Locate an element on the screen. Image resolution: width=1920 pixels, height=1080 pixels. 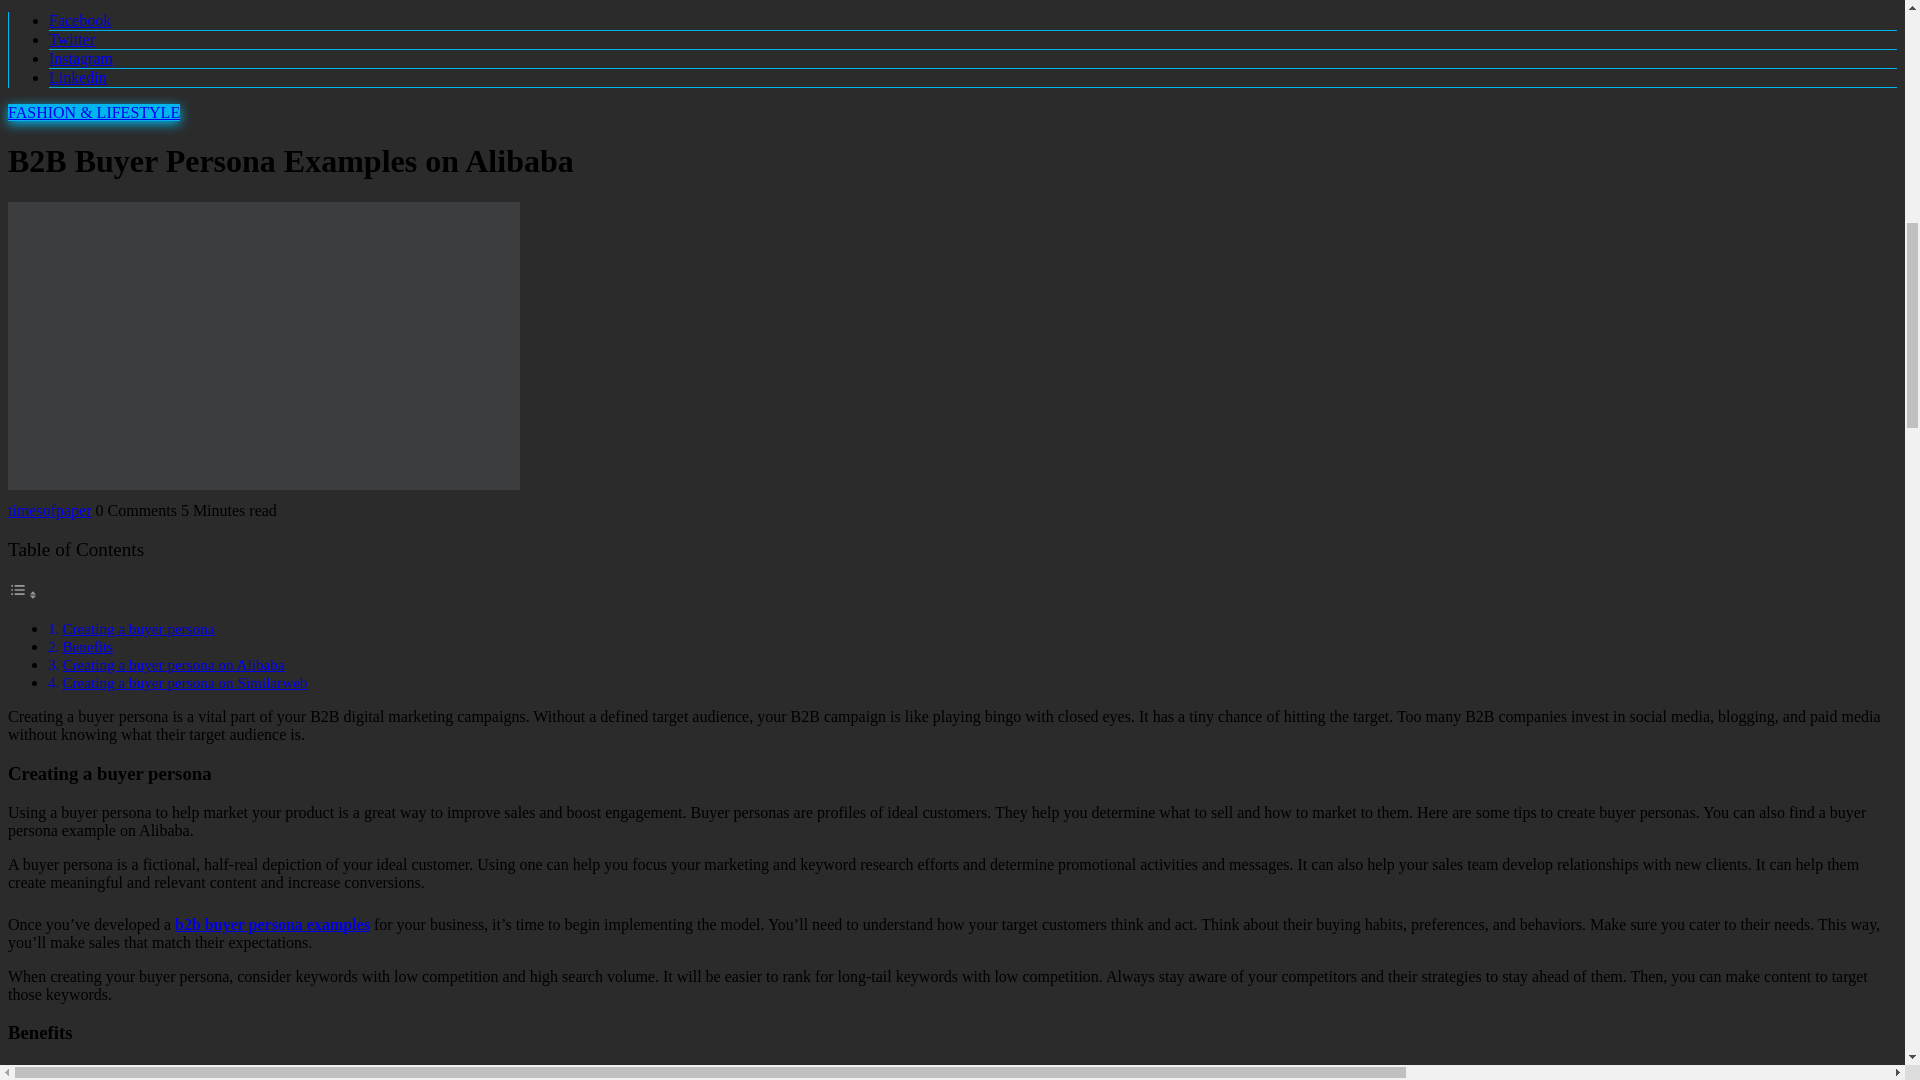
b2b buyer persona examples is located at coordinates (272, 924).